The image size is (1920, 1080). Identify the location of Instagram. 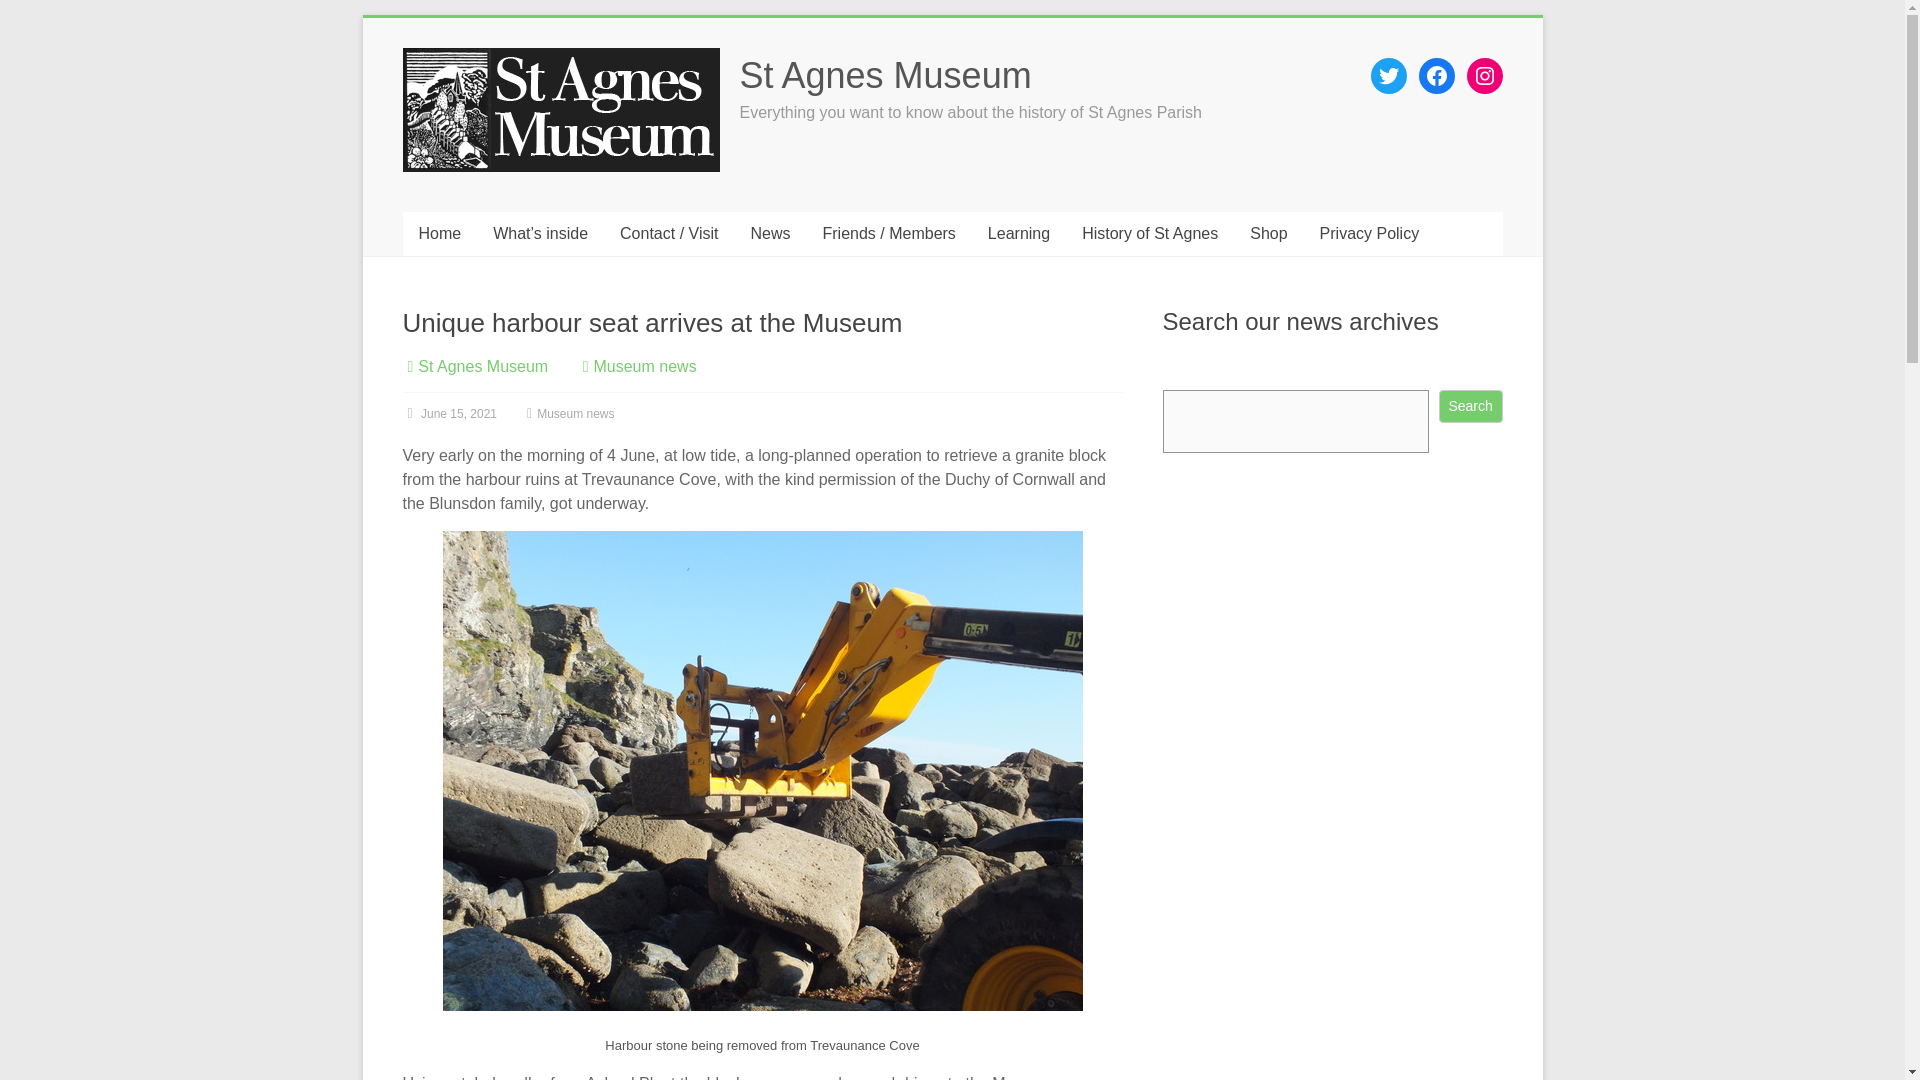
(1484, 76).